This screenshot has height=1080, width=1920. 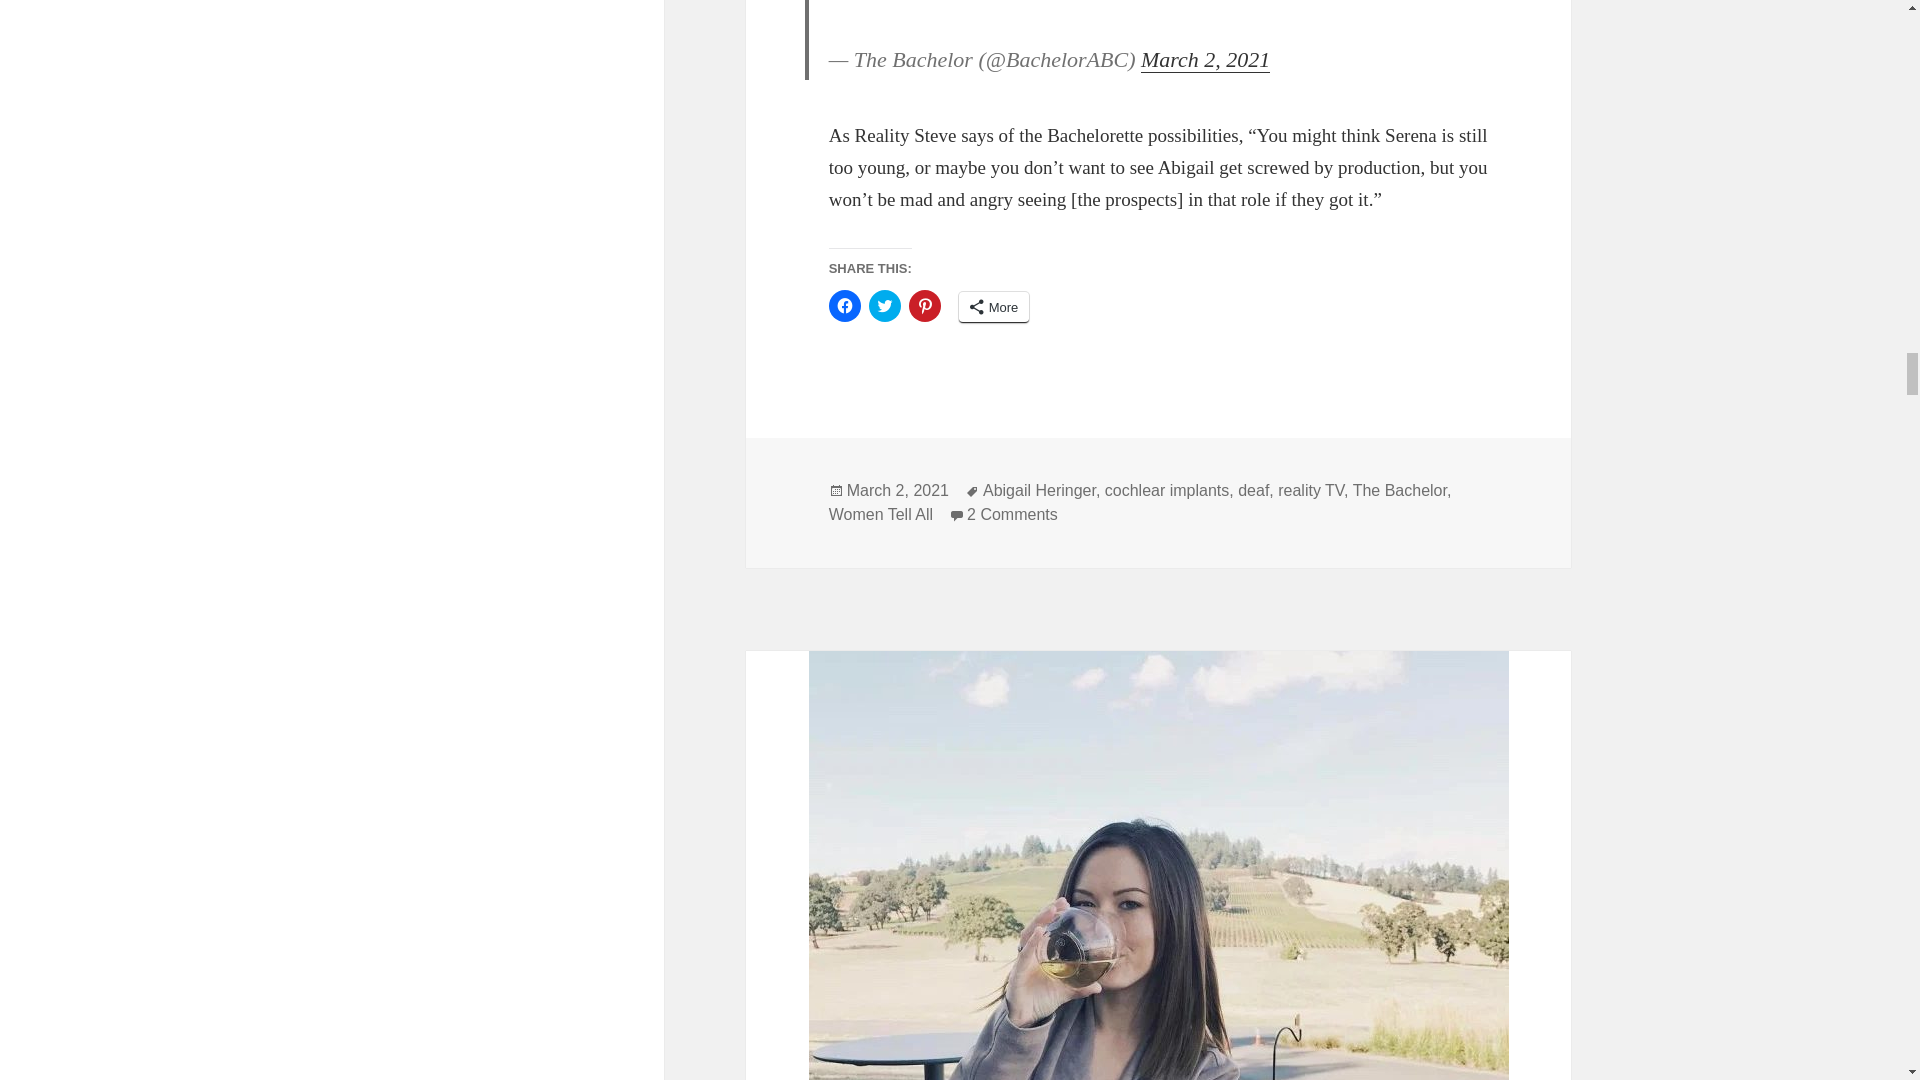 What do you see at coordinates (994, 306) in the screenshot?
I see `More` at bounding box center [994, 306].